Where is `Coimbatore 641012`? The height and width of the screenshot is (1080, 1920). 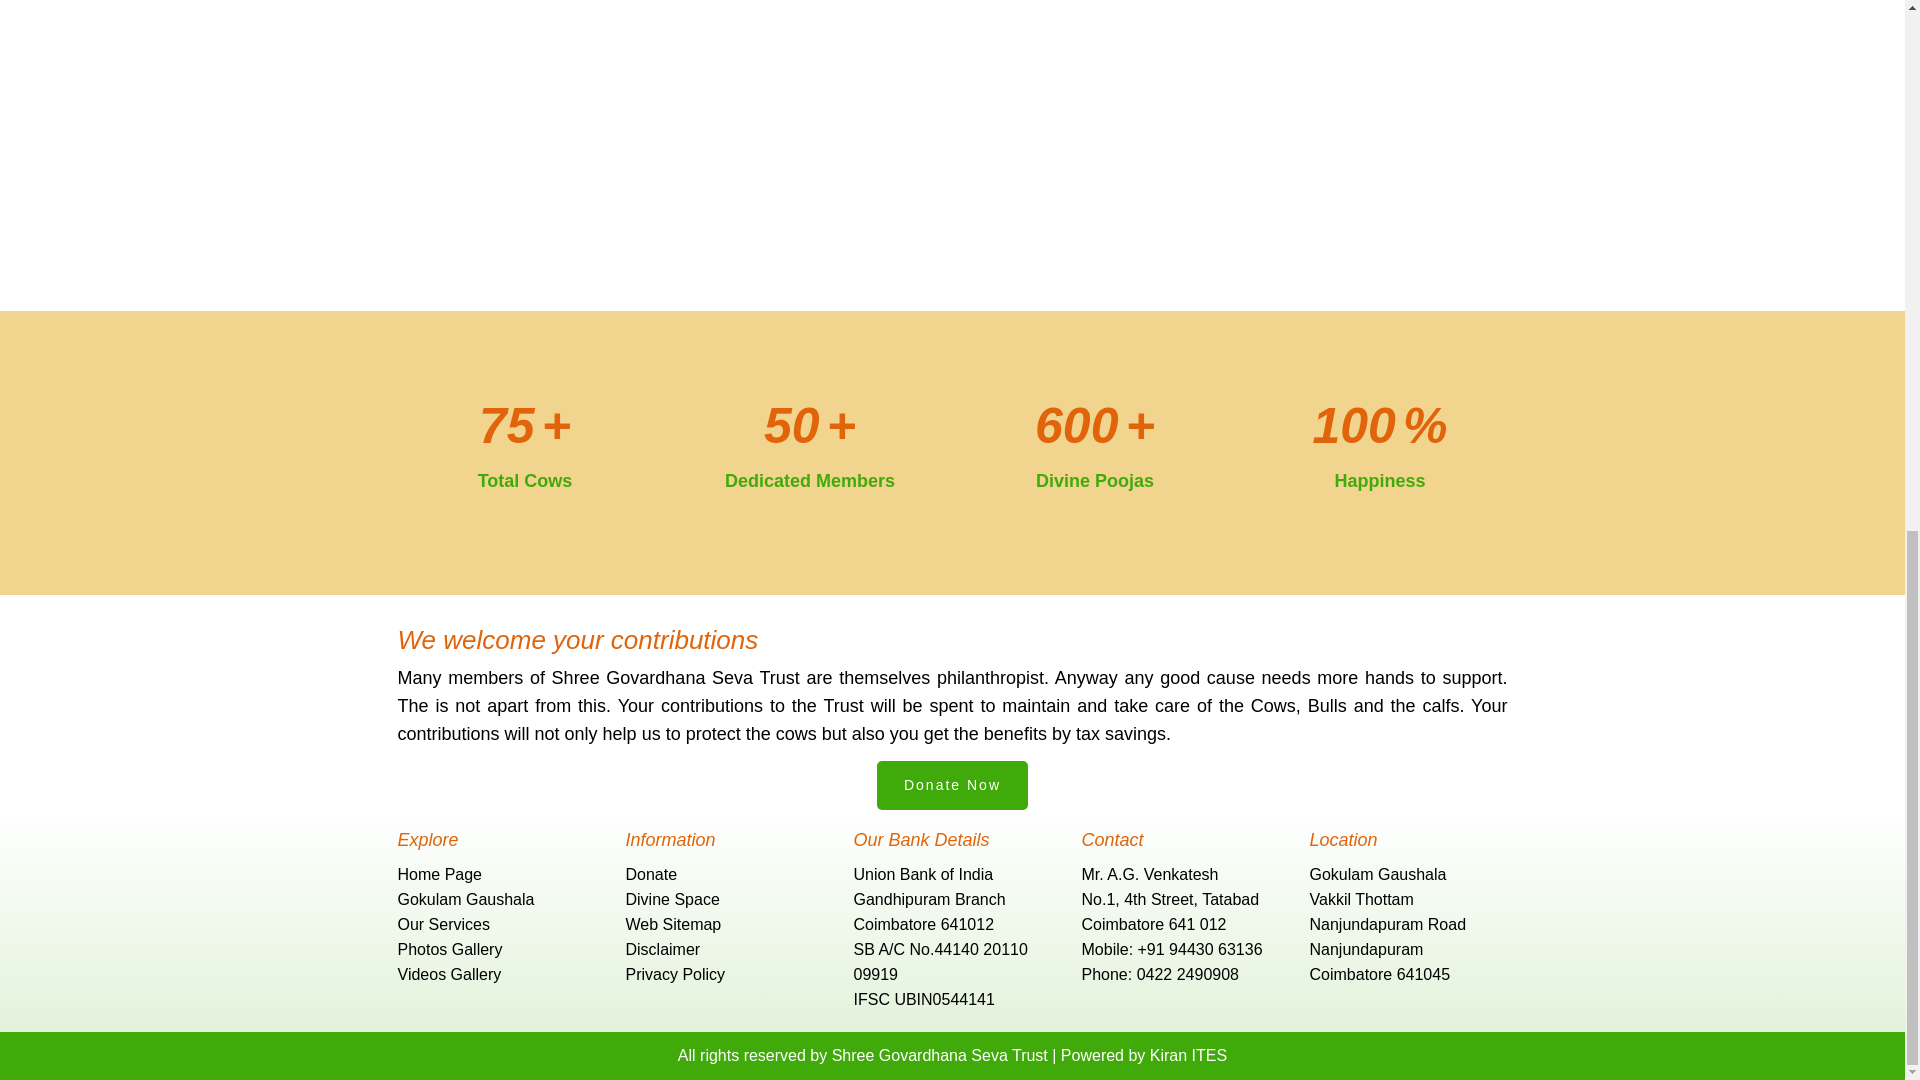 Coimbatore 641012 is located at coordinates (924, 924).